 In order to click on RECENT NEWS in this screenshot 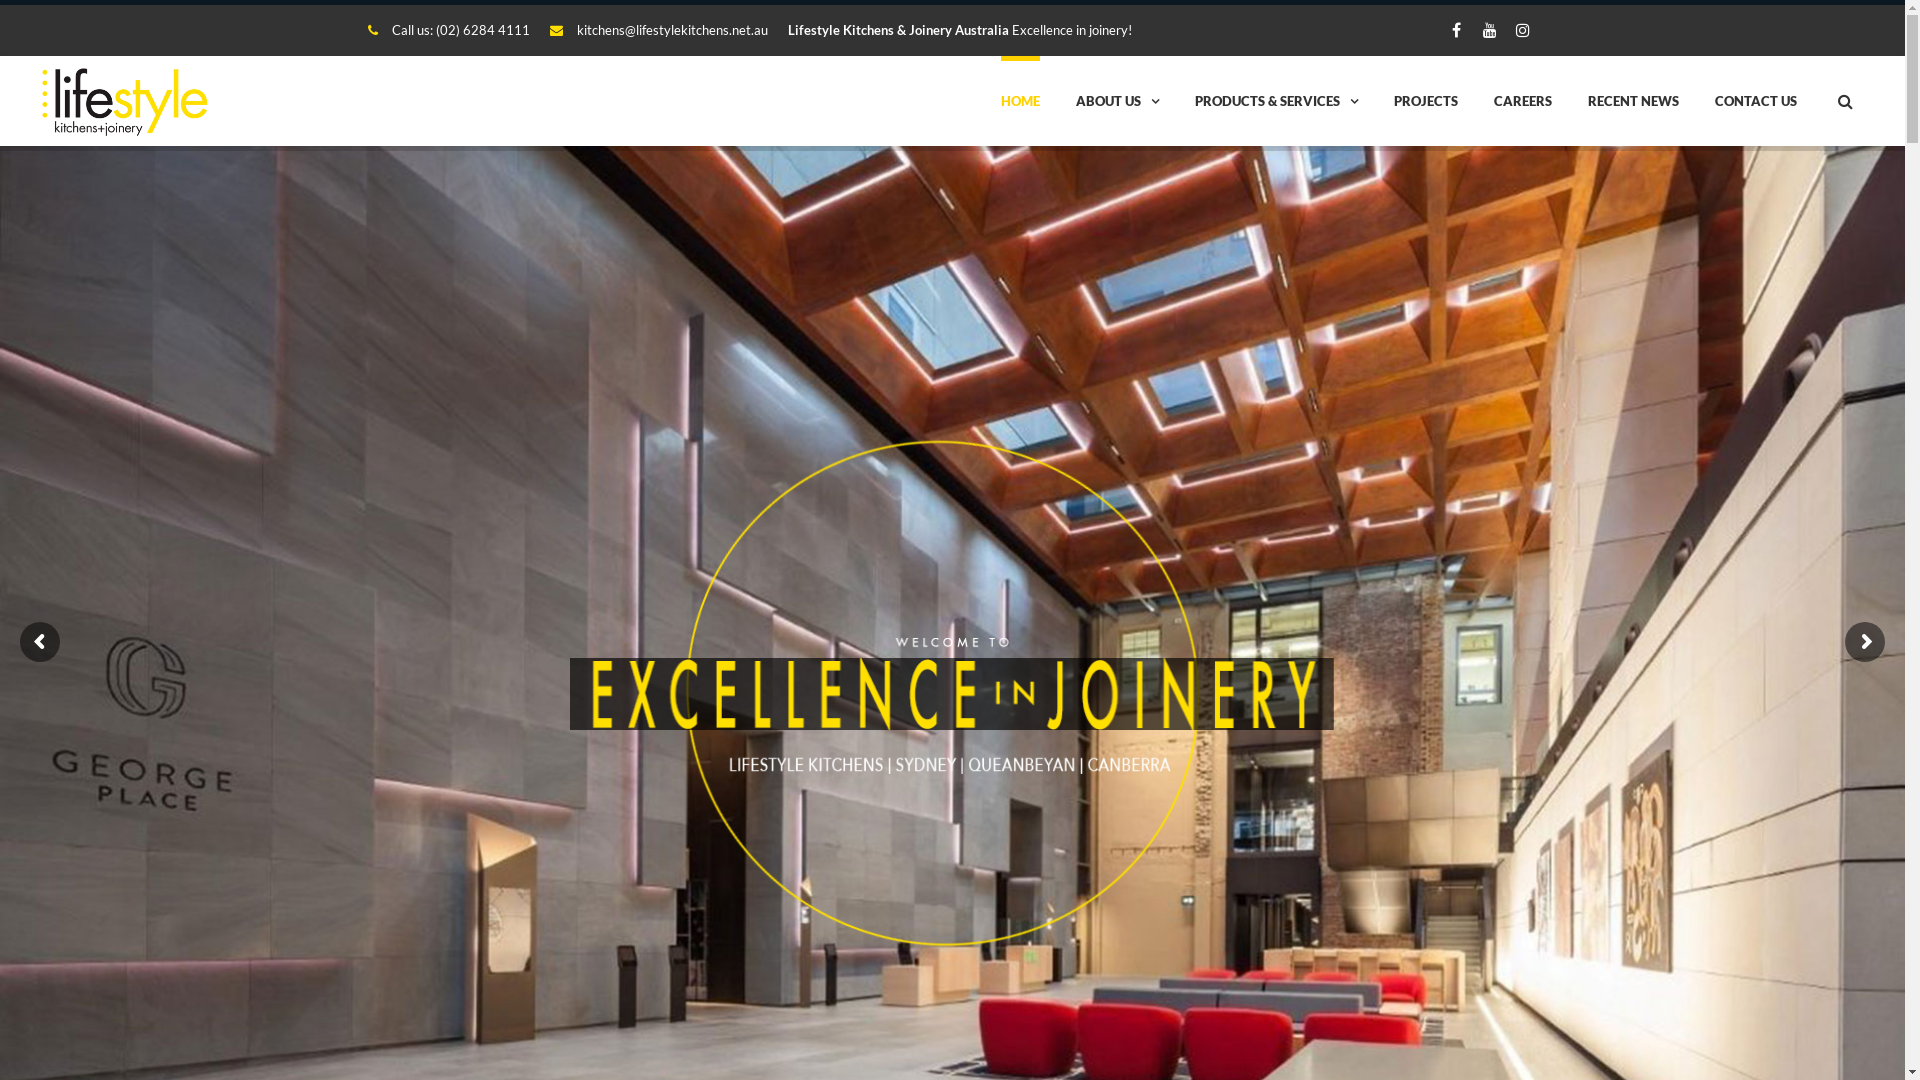, I will do `click(1634, 101)`.